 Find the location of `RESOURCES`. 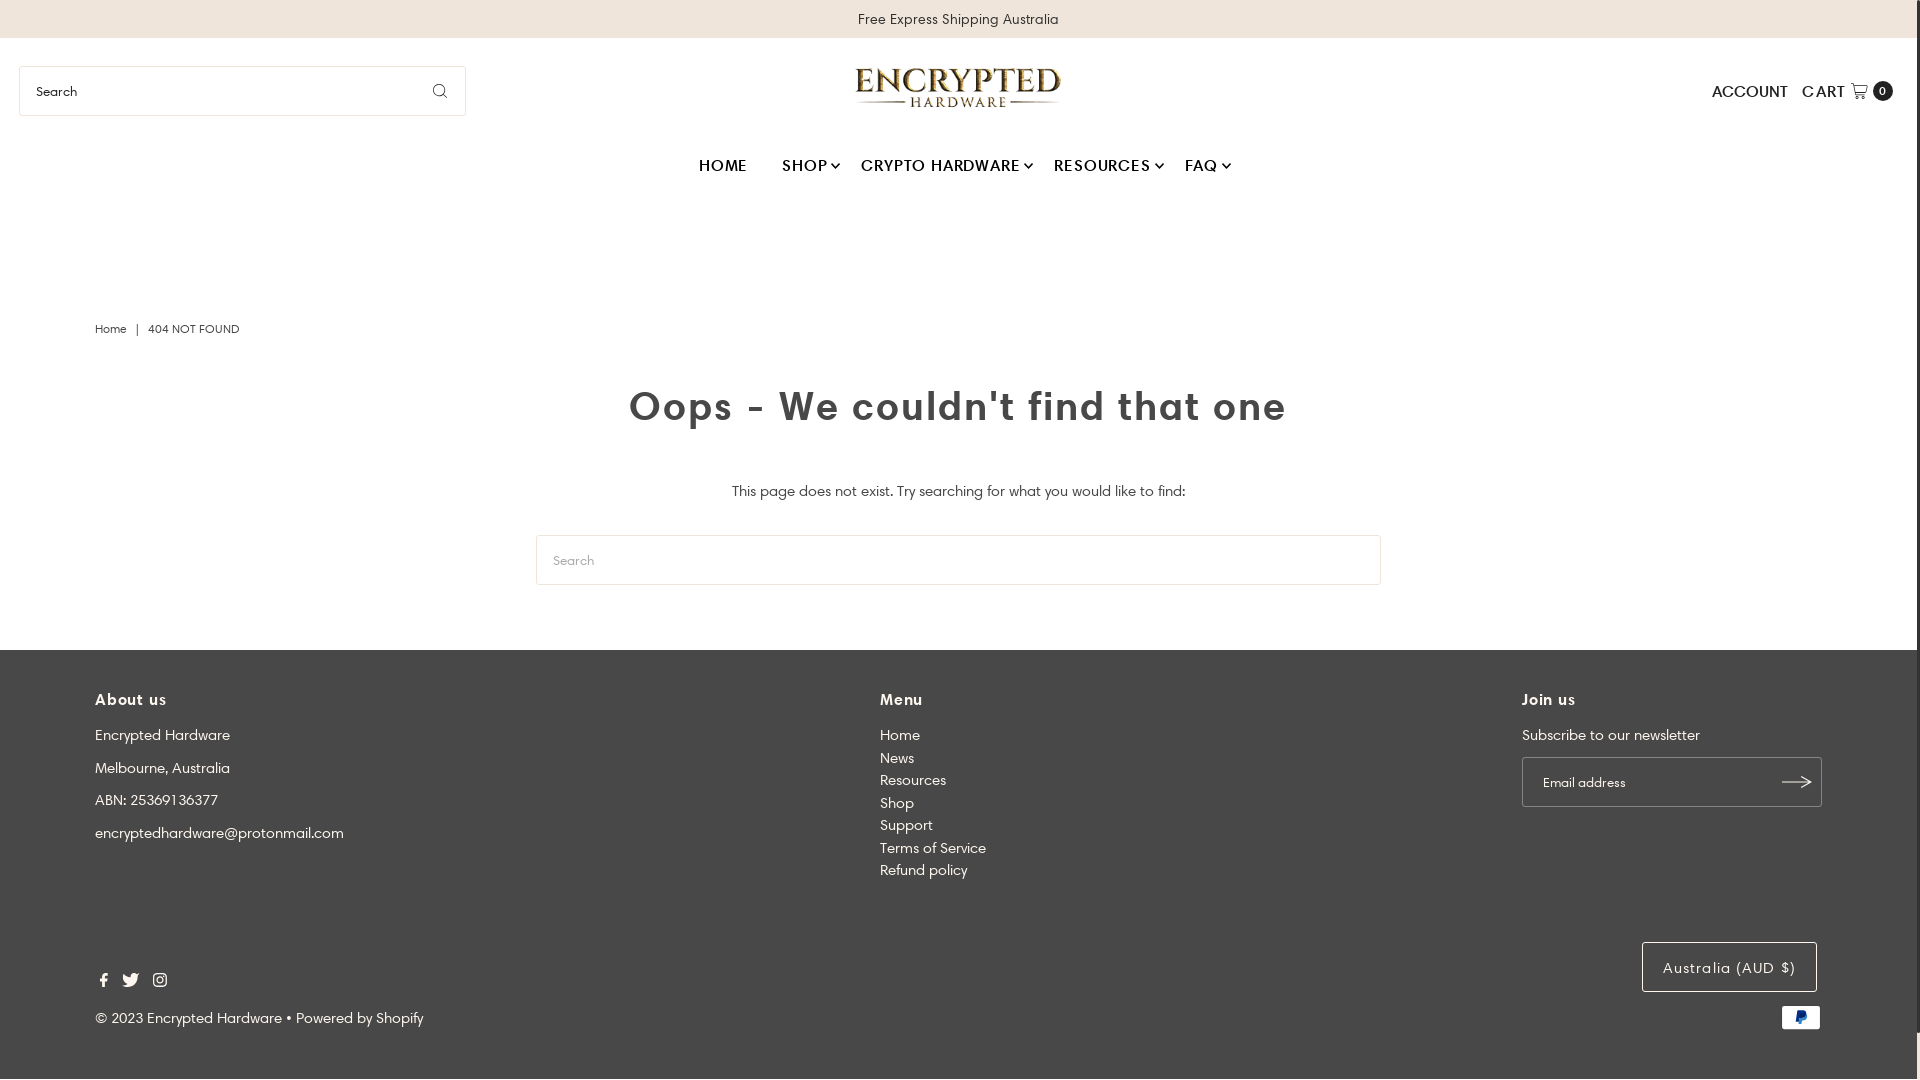

RESOURCES is located at coordinates (1102, 166).